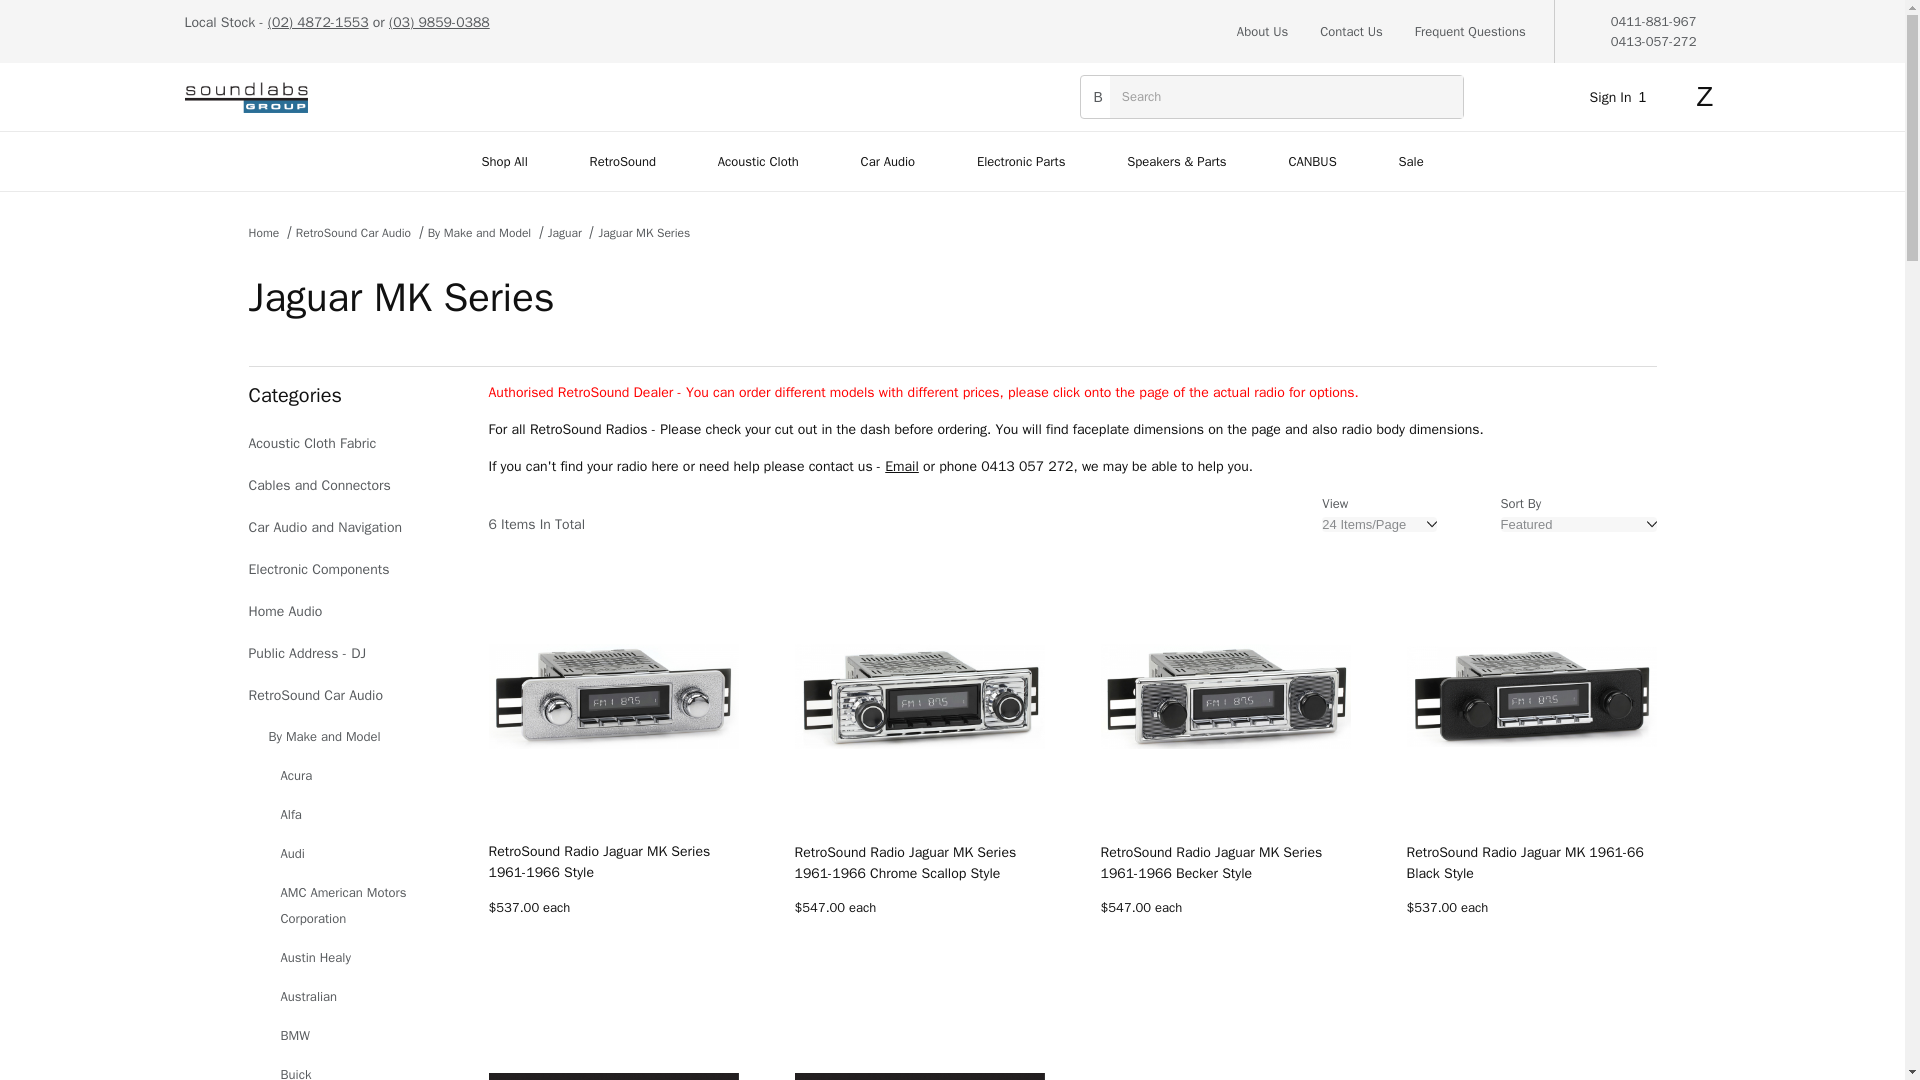 The height and width of the screenshot is (1080, 1920). What do you see at coordinates (1654, 21) in the screenshot?
I see `0411-881-967` at bounding box center [1654, 21].